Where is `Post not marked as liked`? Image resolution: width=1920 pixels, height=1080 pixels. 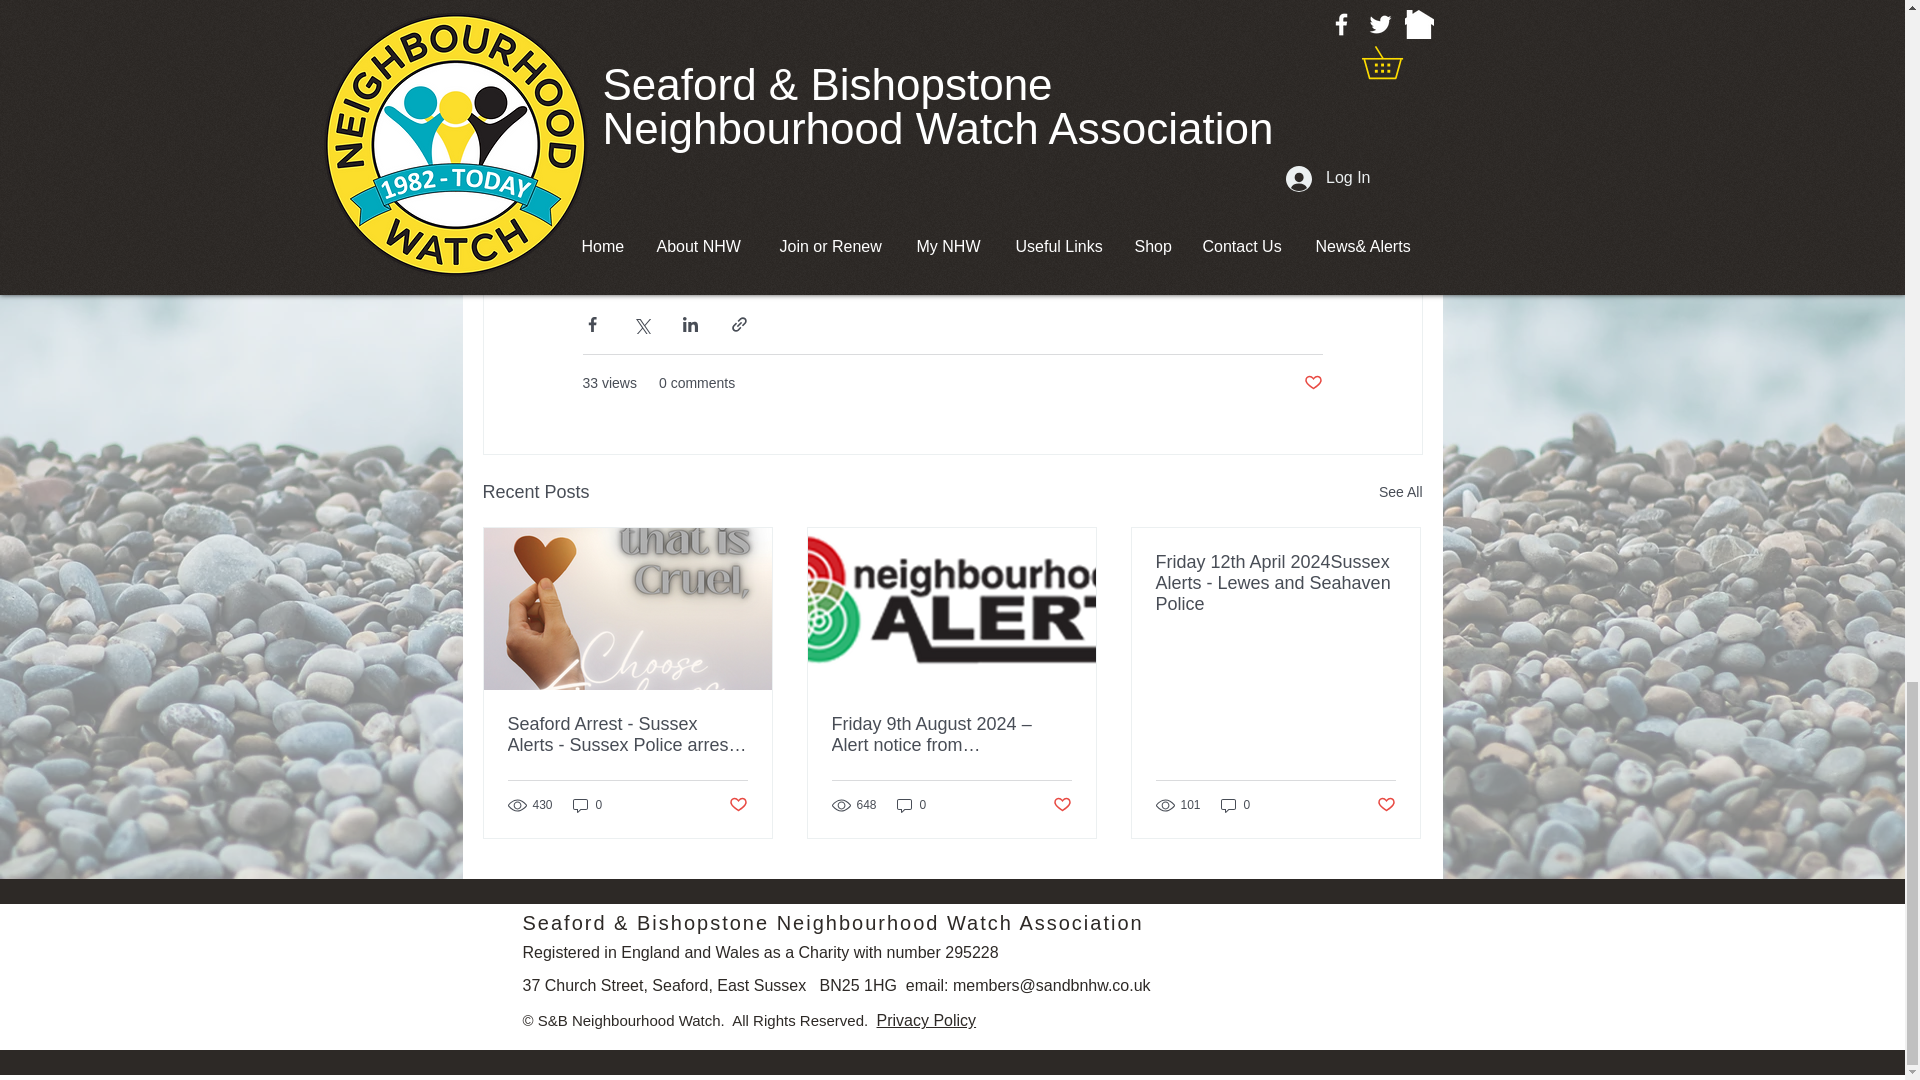
Post not marked as liked is located at coordinates (736, 805).